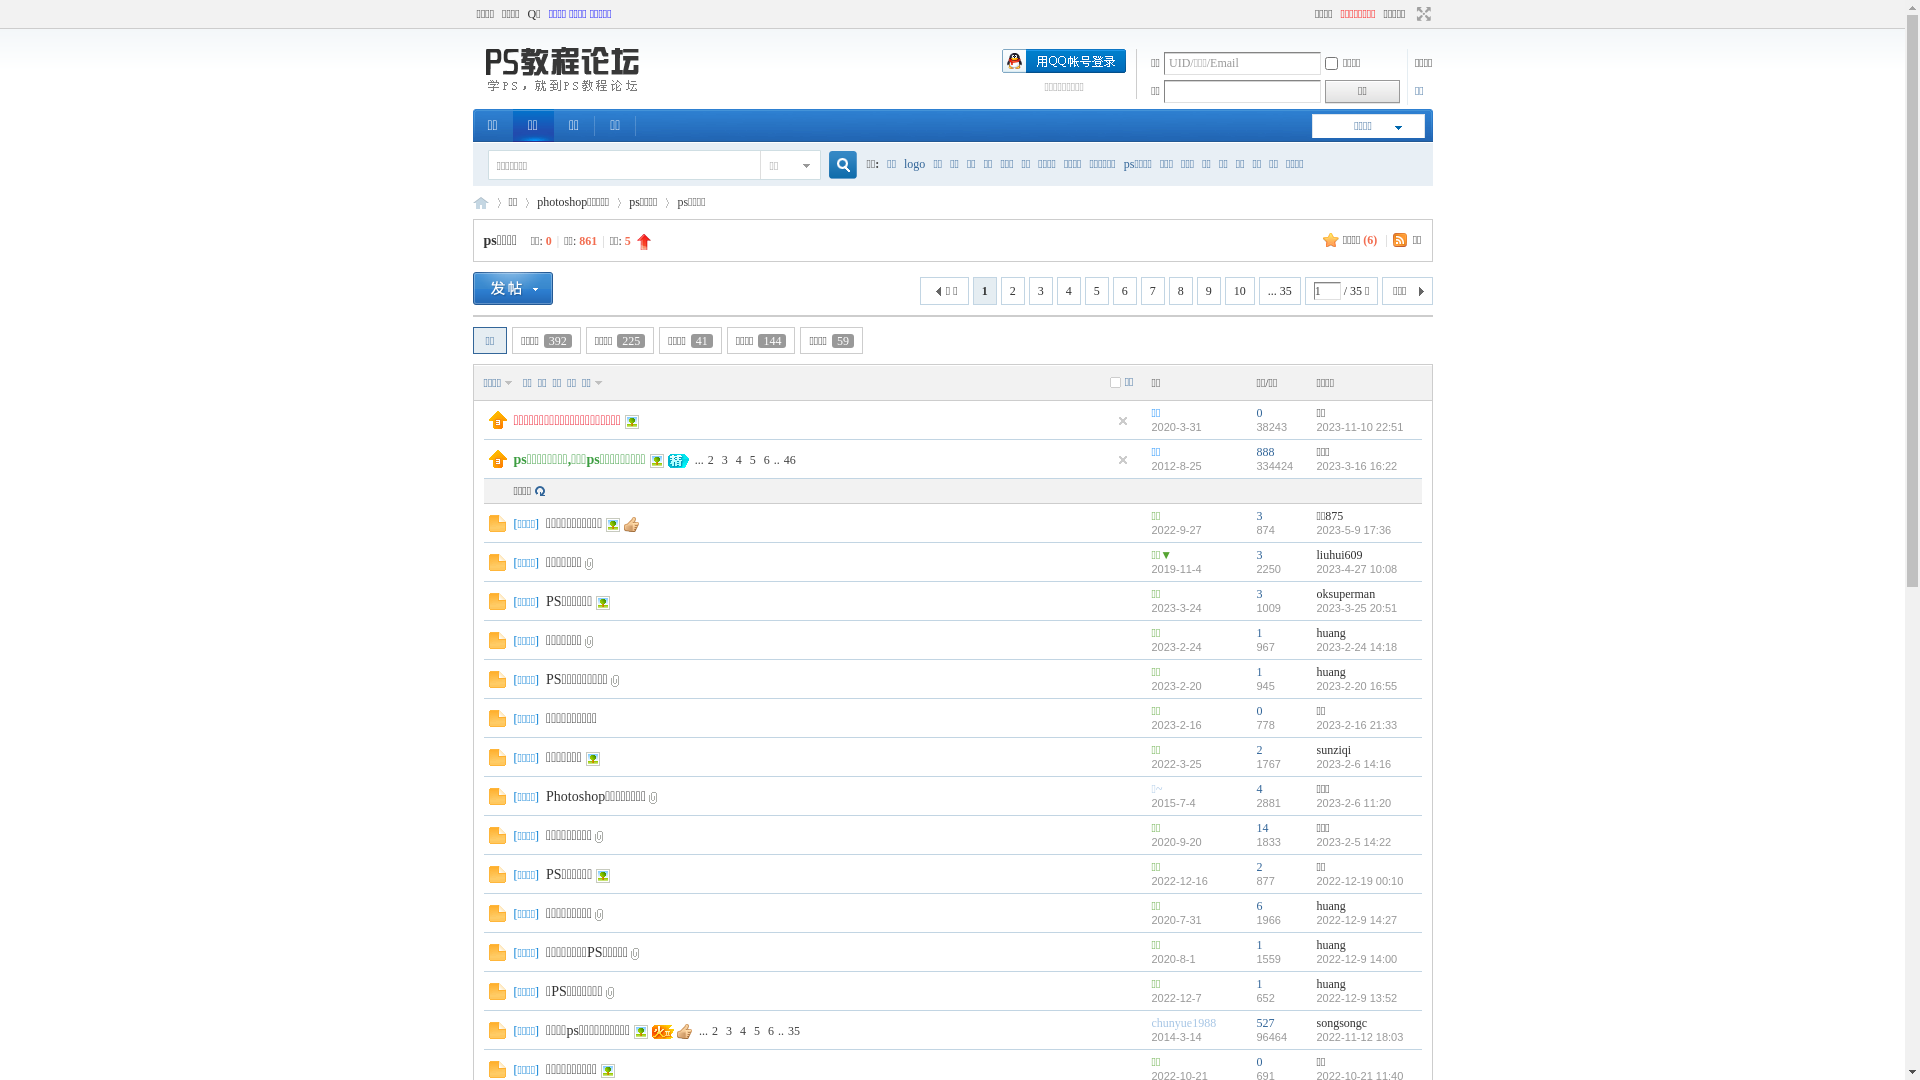 This screenshot has height=1080, width=1920. I want to click on 2023-5-9 17:36, so click(1354, 530).